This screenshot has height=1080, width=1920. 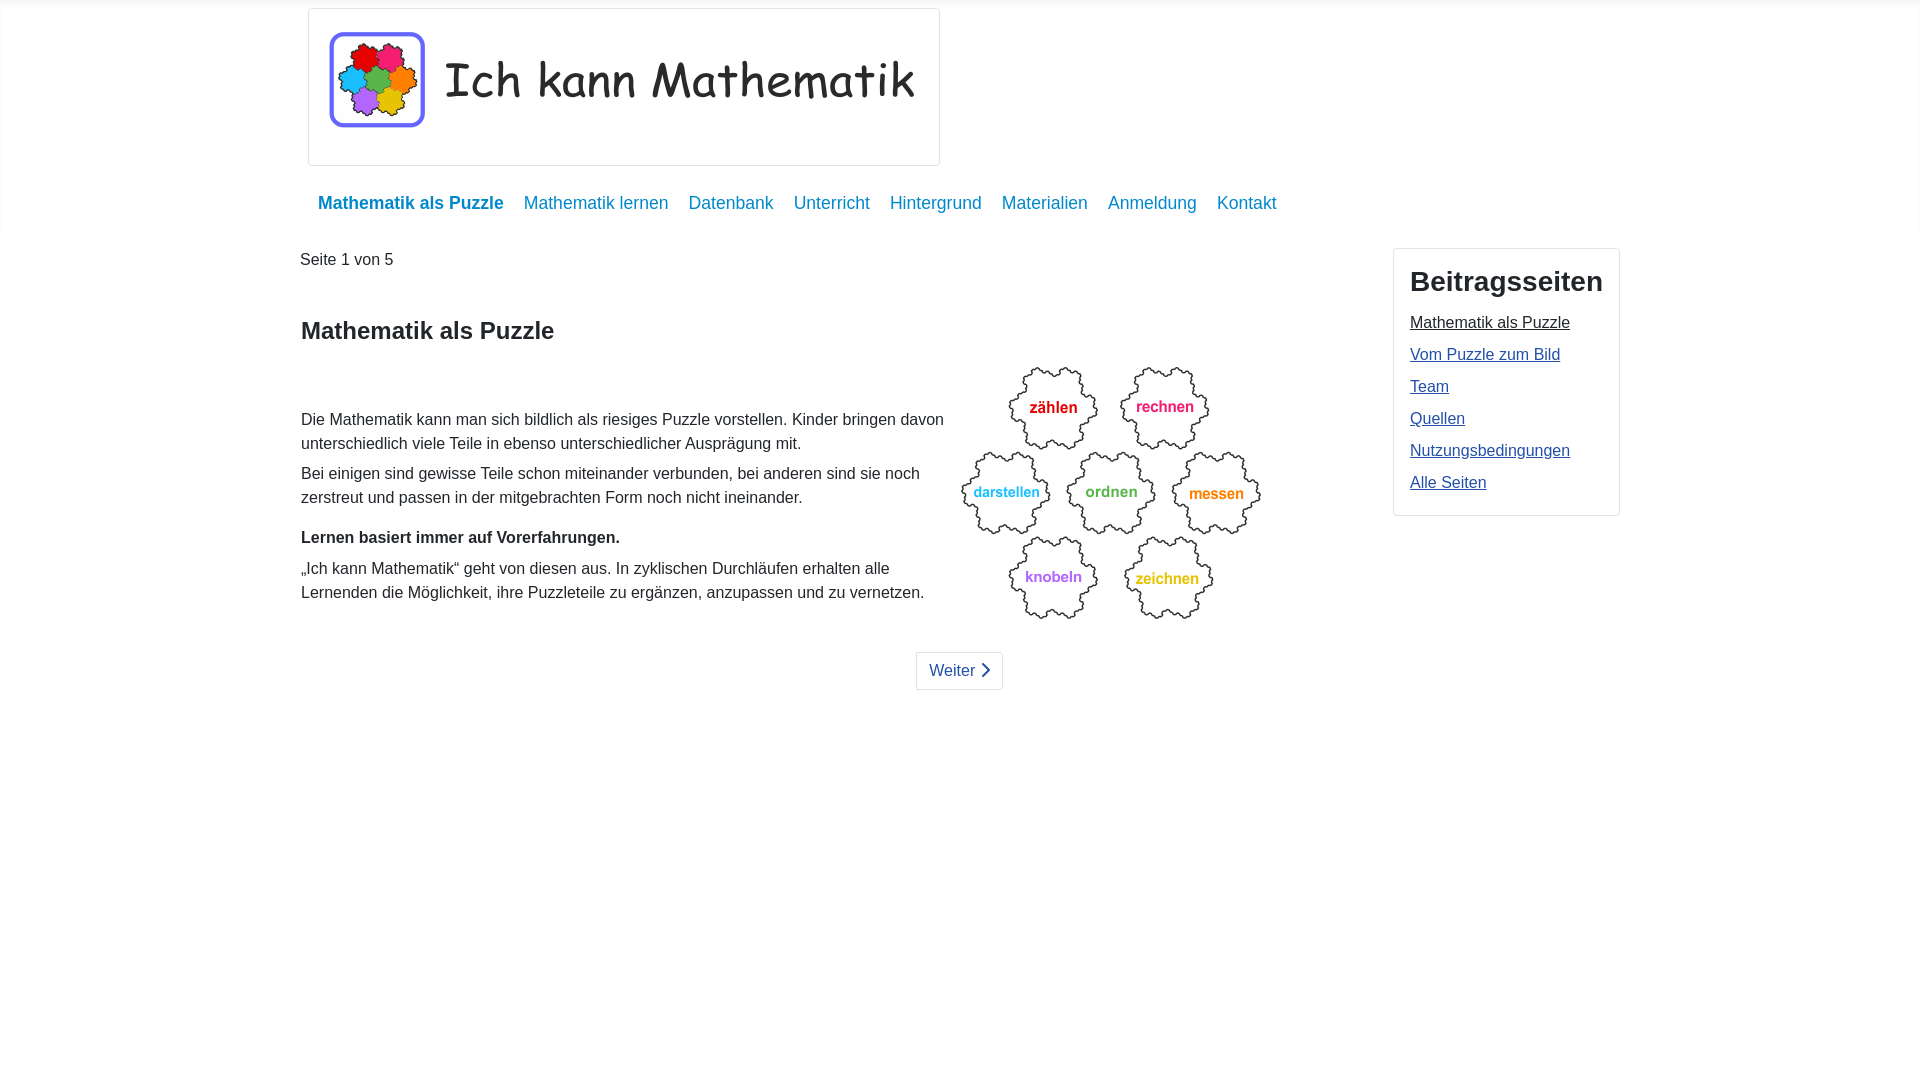 What do you see at coordinates (1247, 203) in the screenshot?
I see `Kontakt` at bounding box center [1247, 203].